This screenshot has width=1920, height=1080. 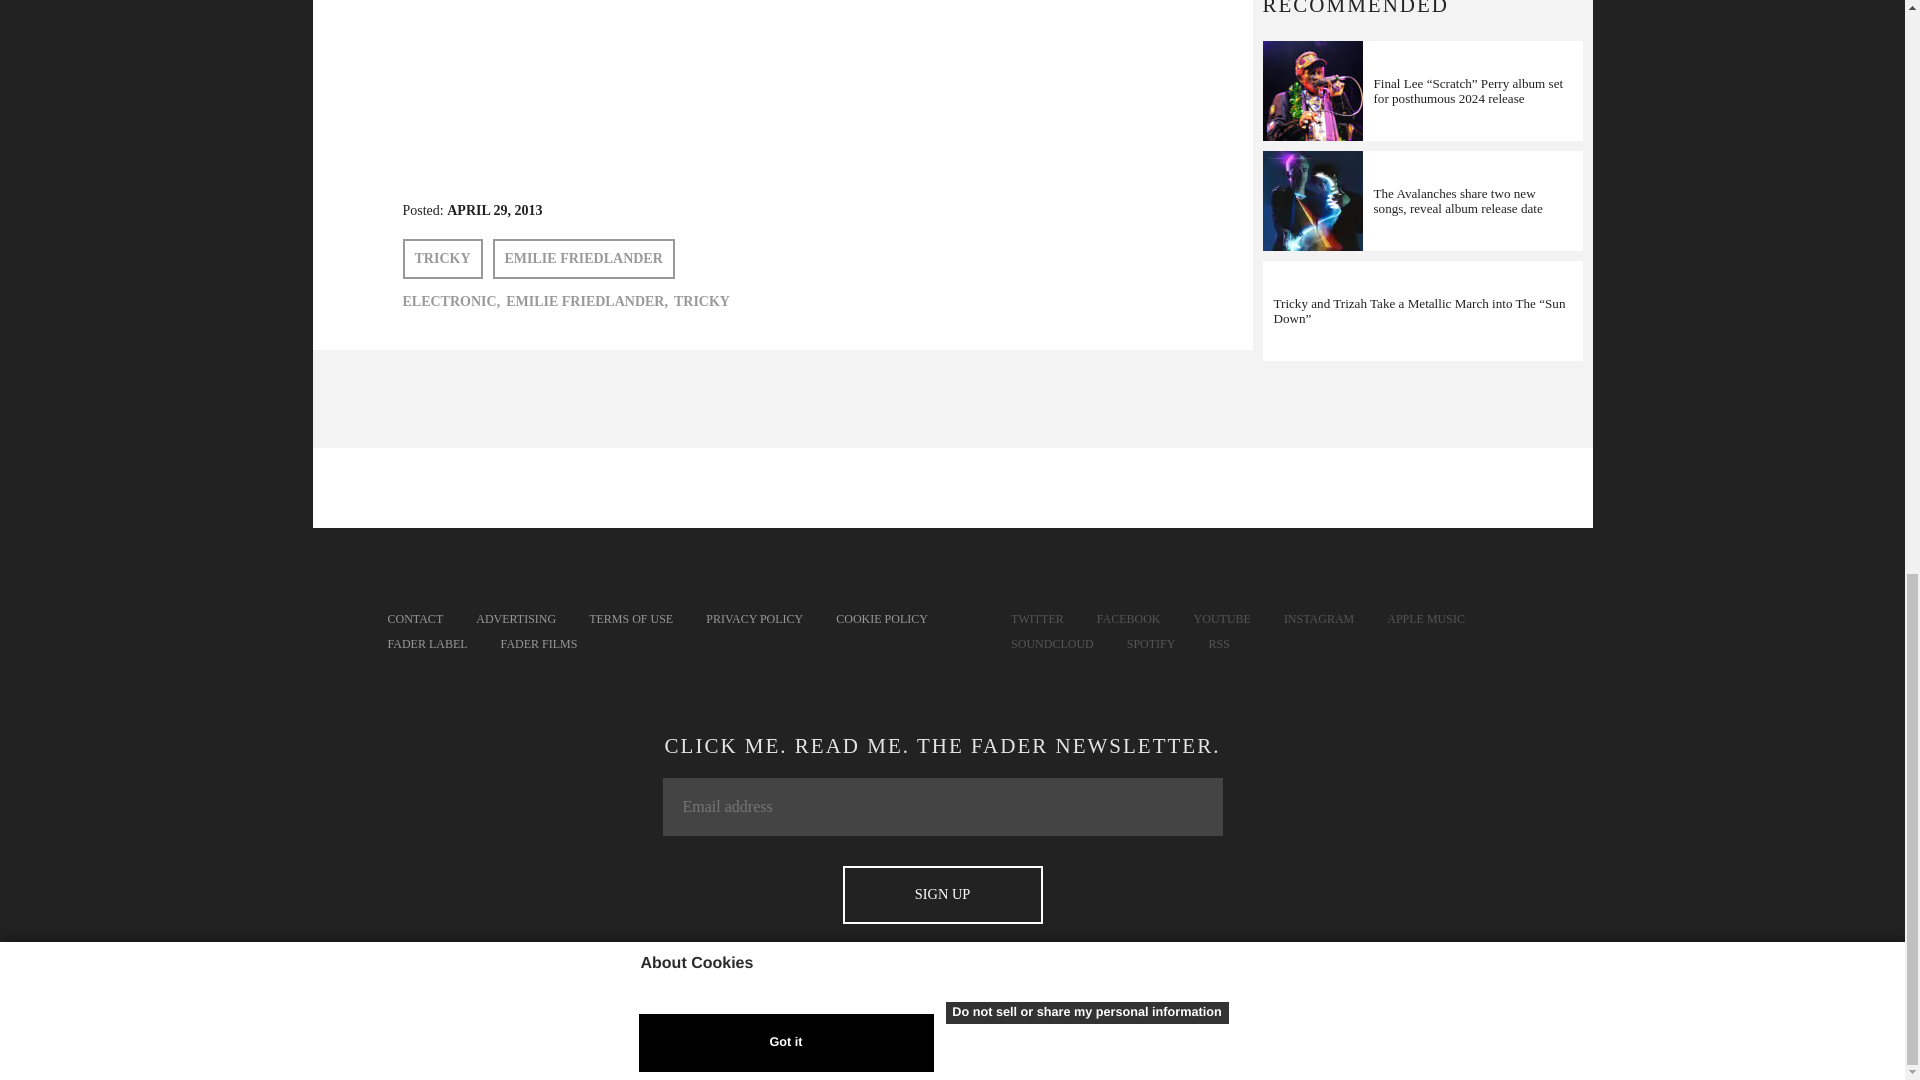 I want to click on Sign Up, so click(x=942, y=895).